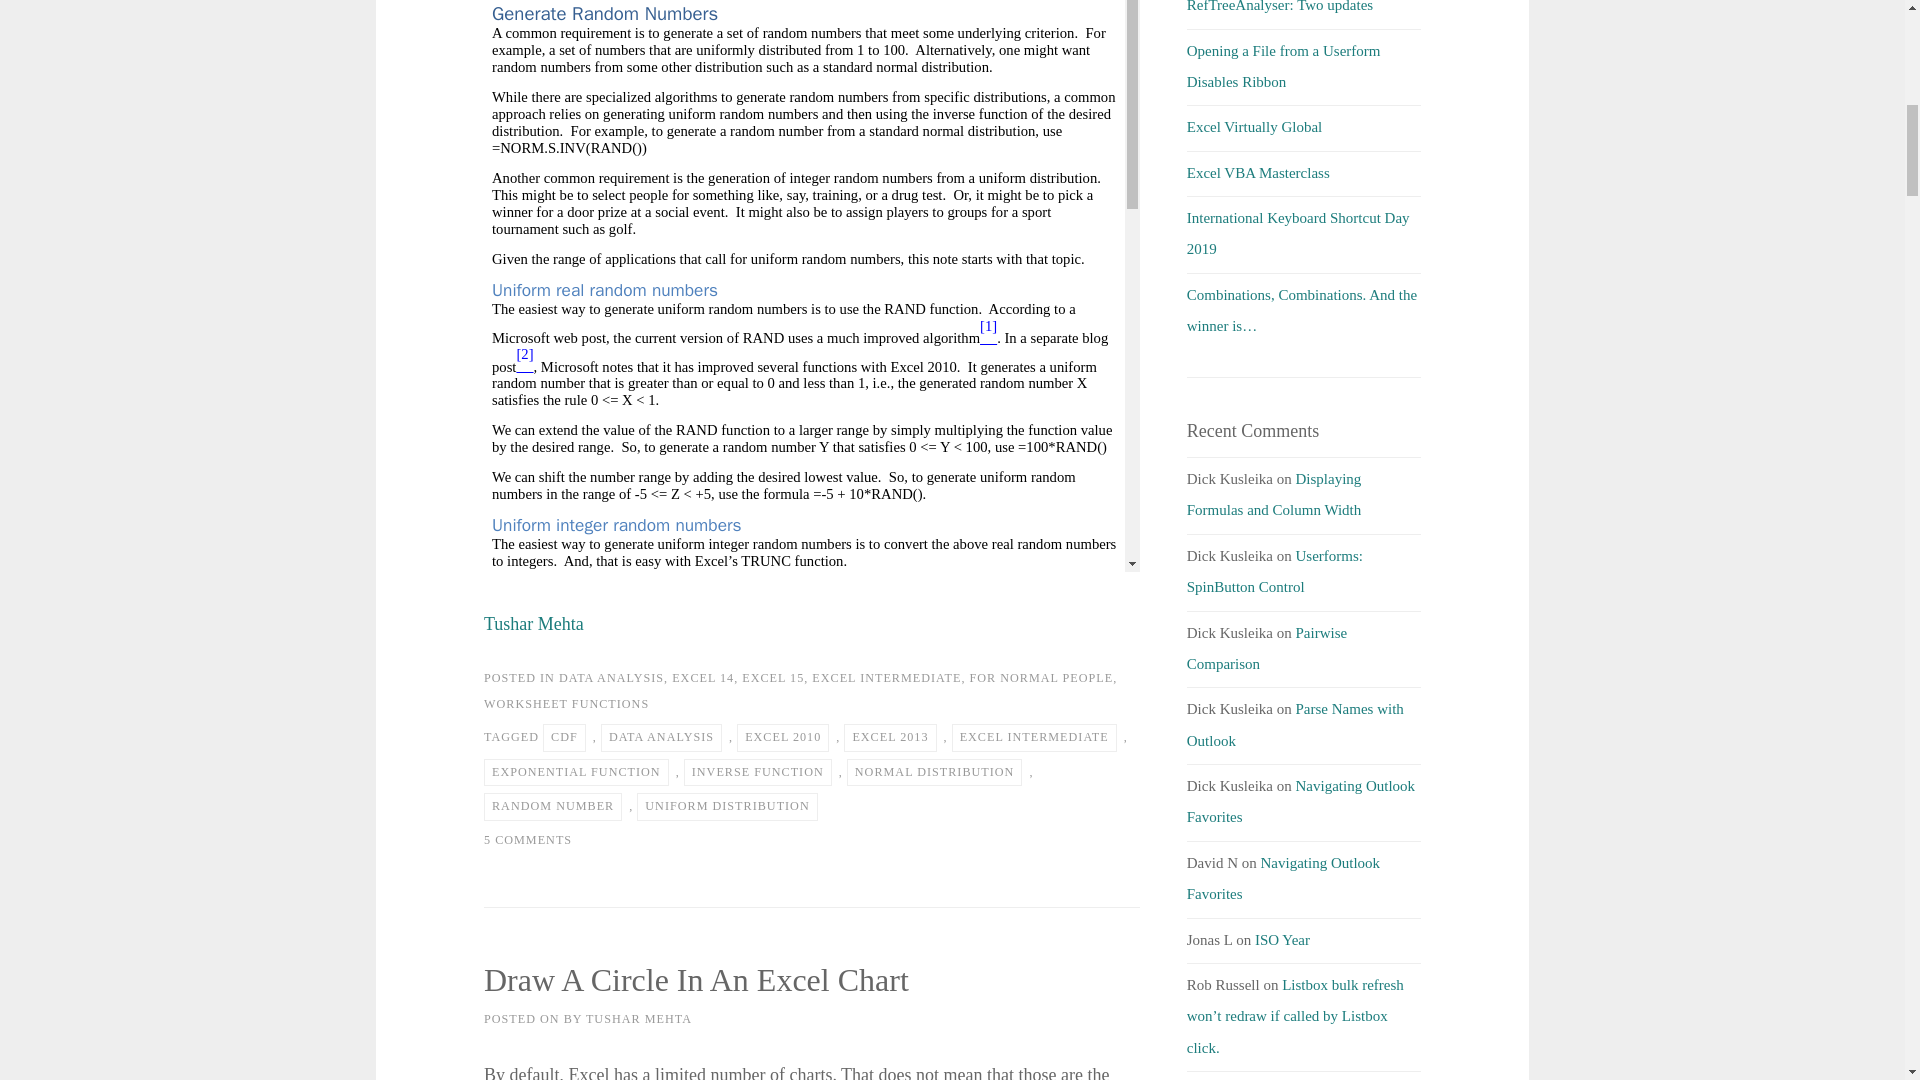 The image size is (1920, 1080). What do you see at coordinates (566, 703) in the screenshot?
I see `WORKSHEET FUNCTIONS` at bounding box center [566, 703].